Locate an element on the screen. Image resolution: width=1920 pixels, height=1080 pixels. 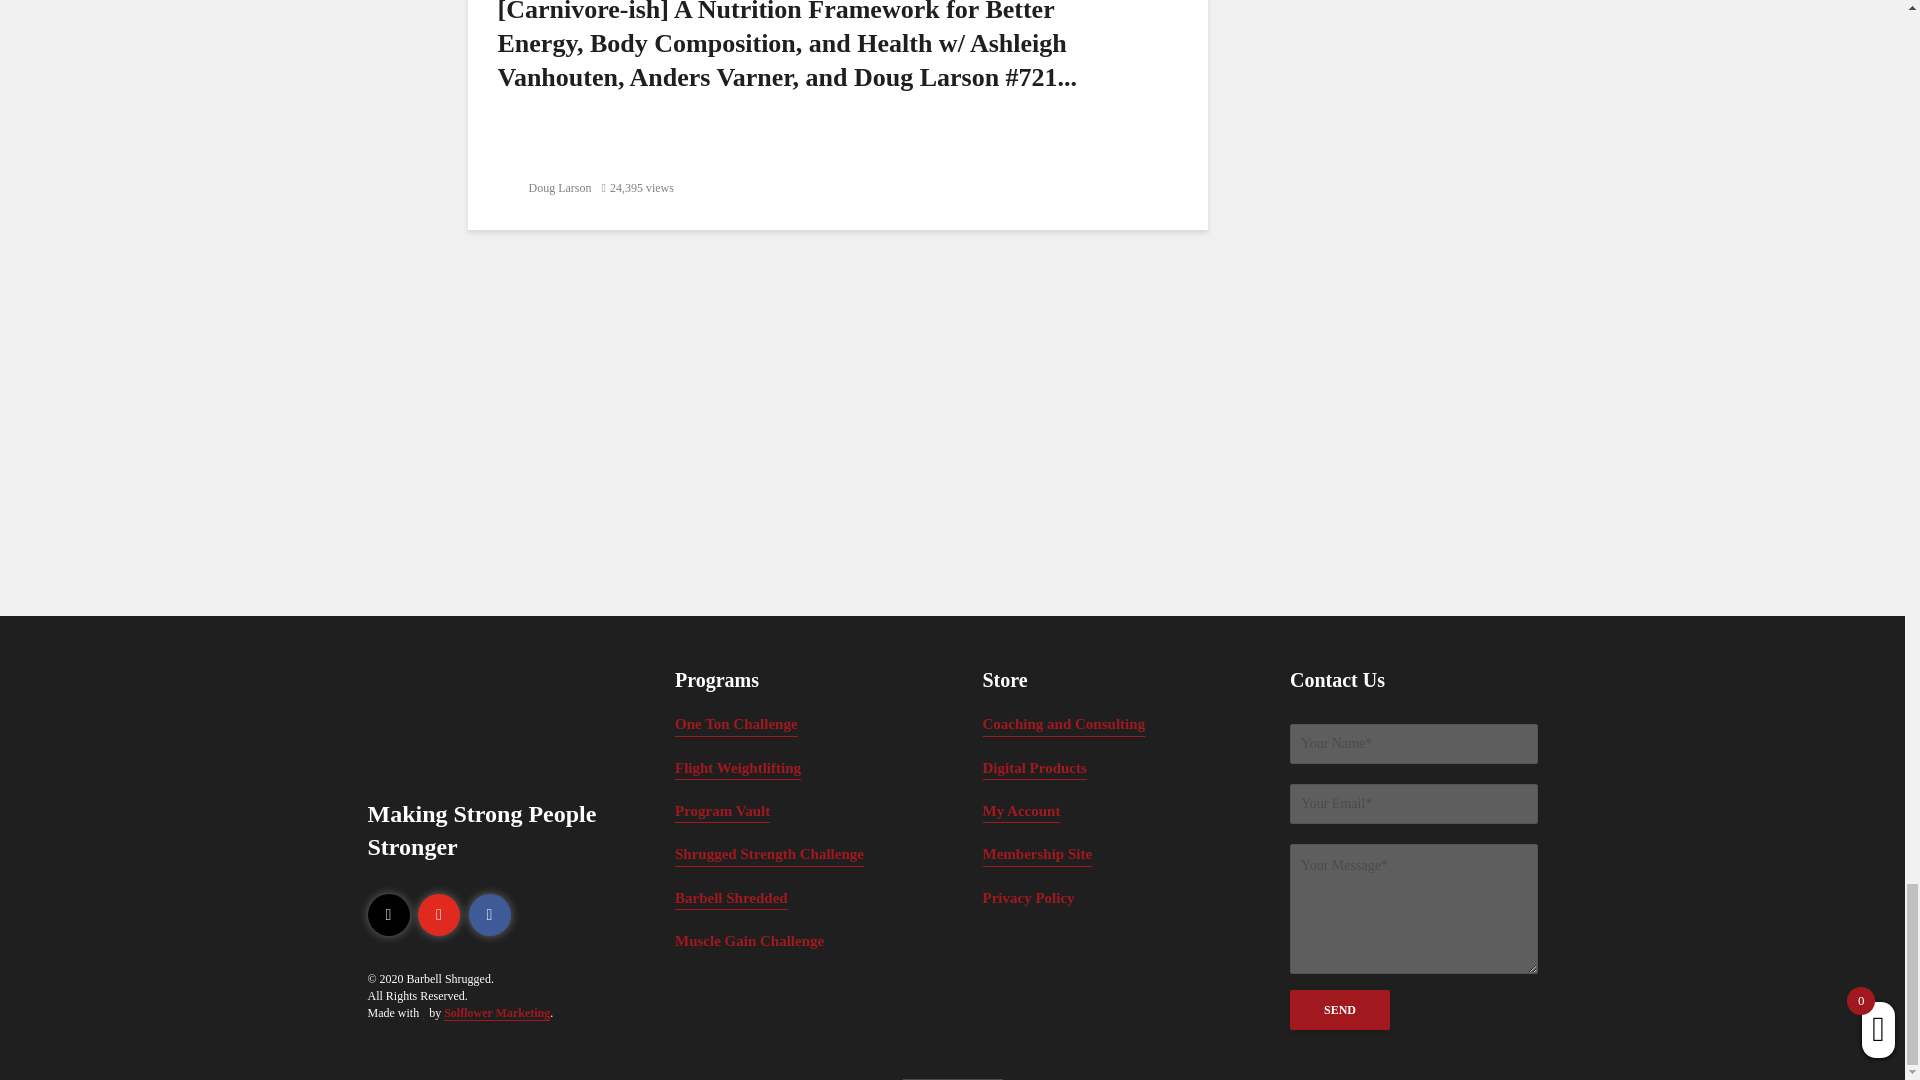
Instagram is located at coordinates (389, 915).